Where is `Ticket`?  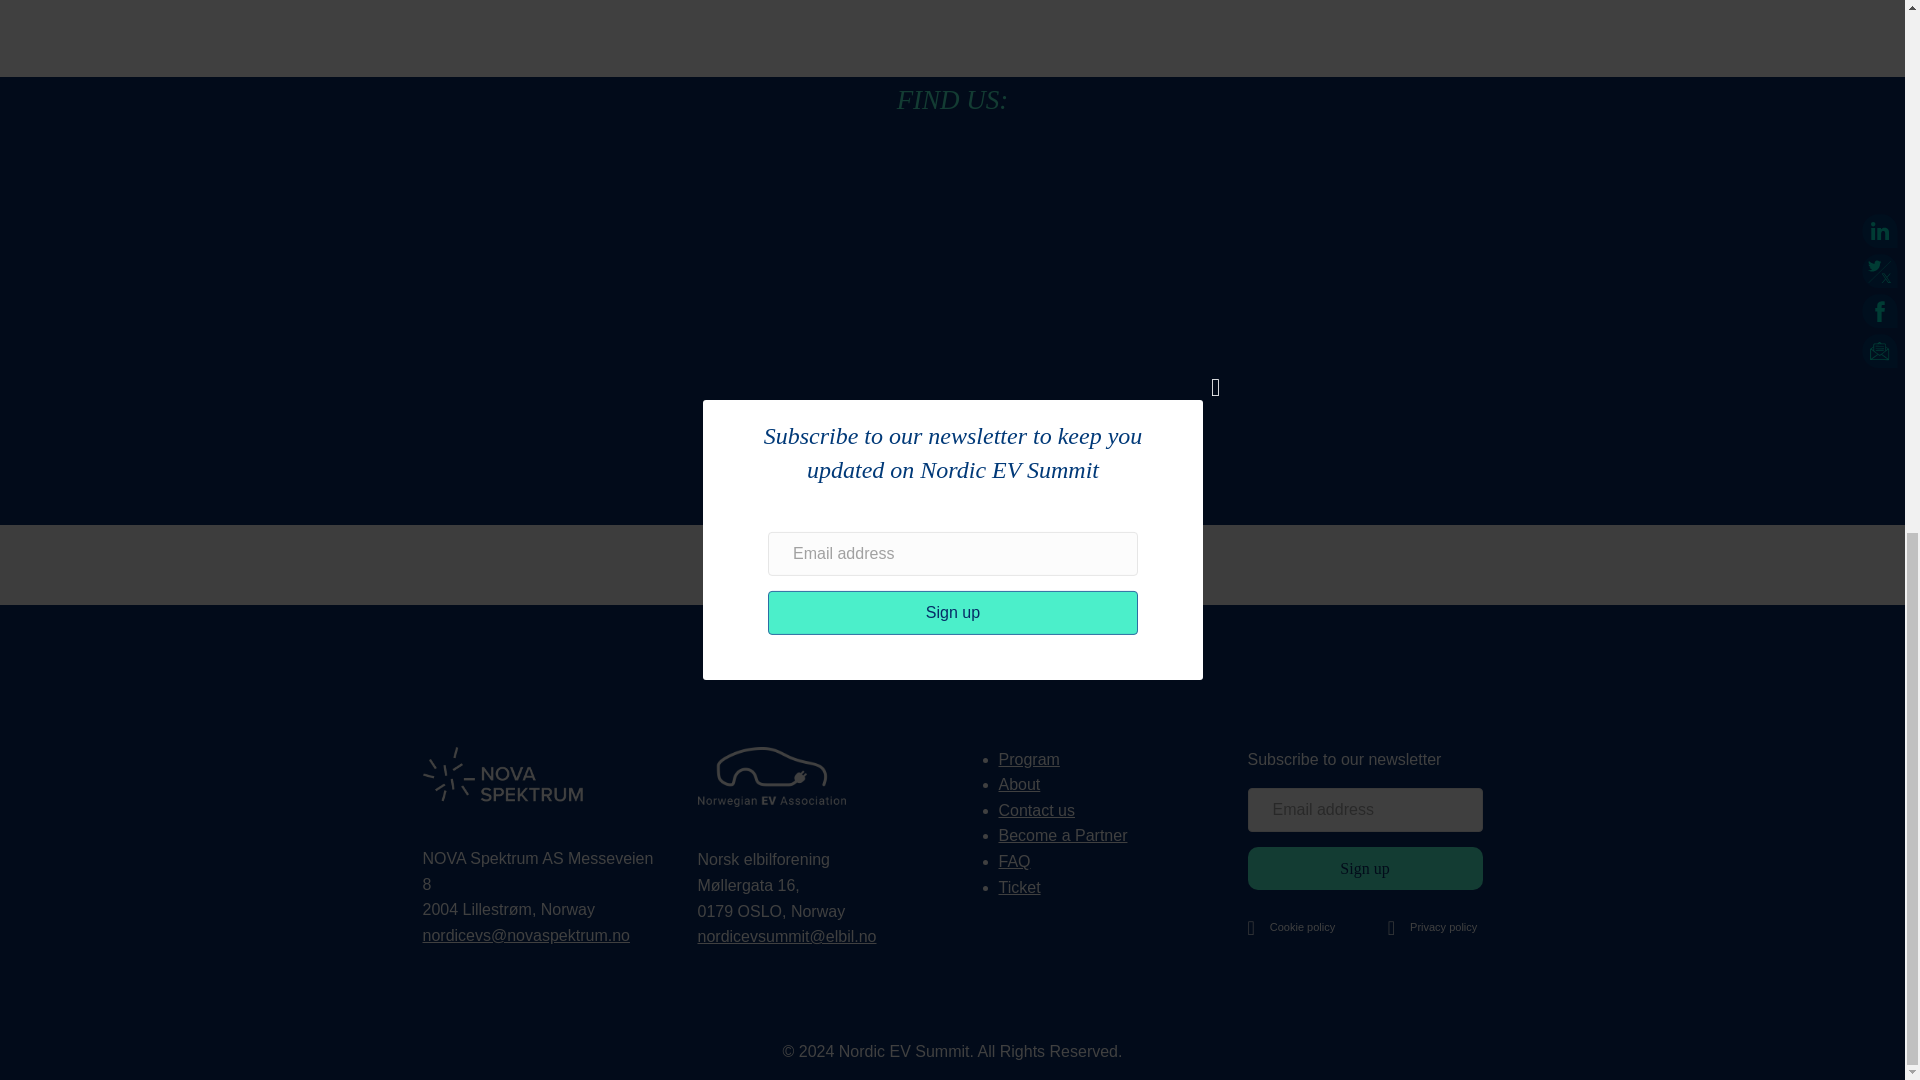 Ticket is located at coordinates (1019, 888).